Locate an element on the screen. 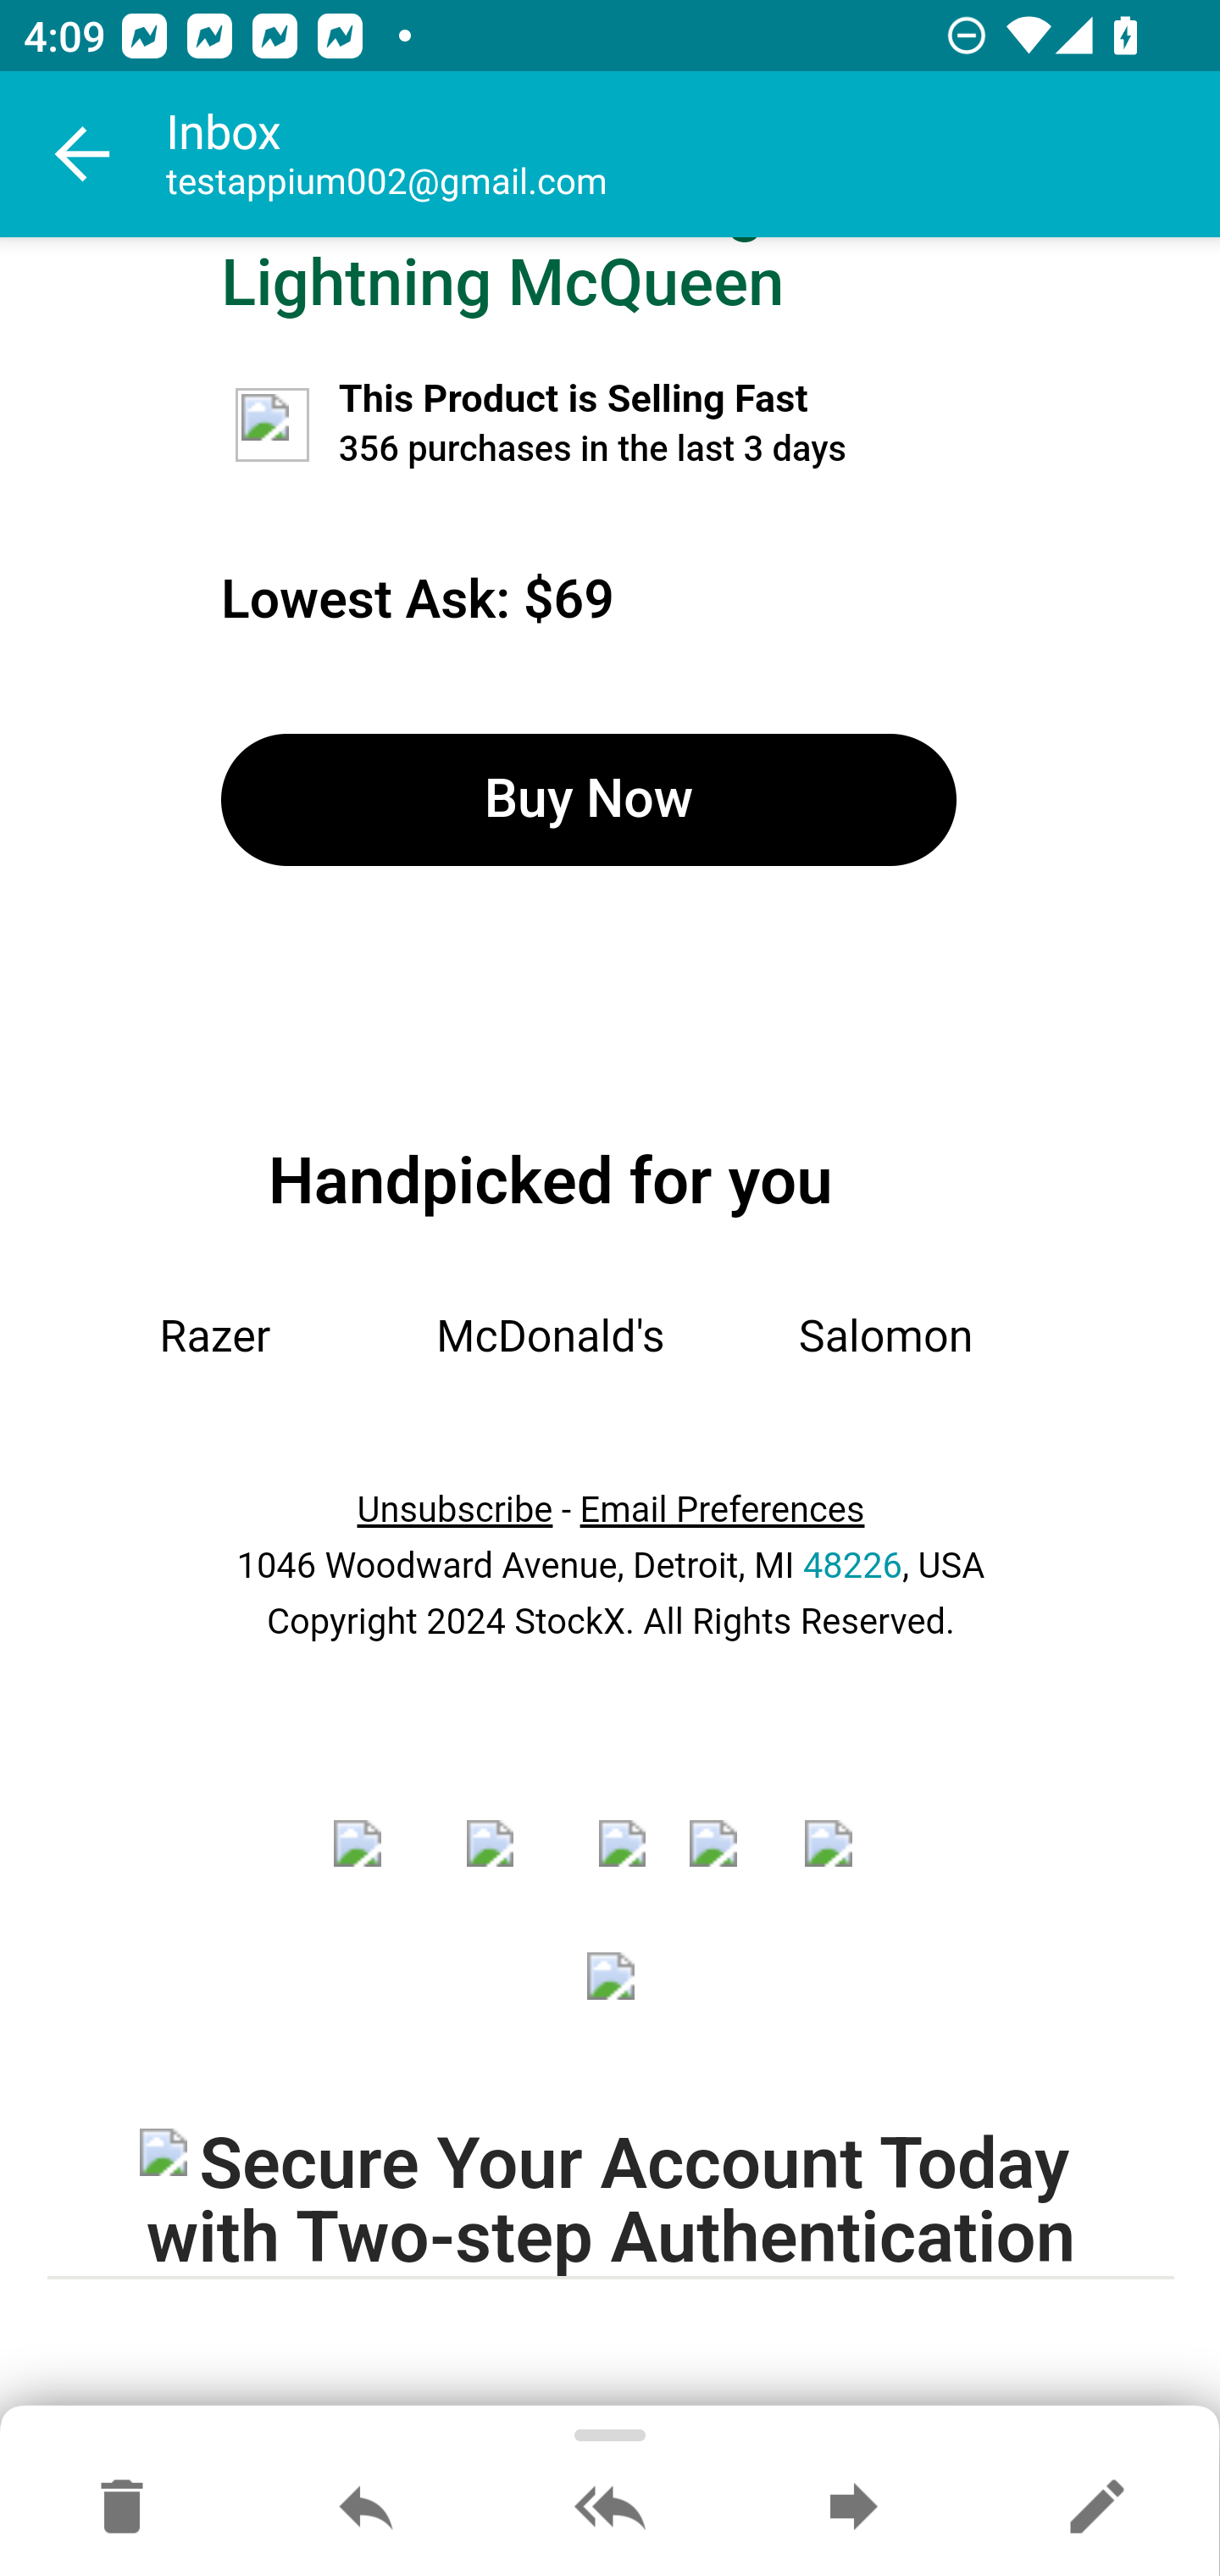 Image resolution: width=1220 pixels, height=2576 pixels. Buy Now is located at coordinates (588, 801).